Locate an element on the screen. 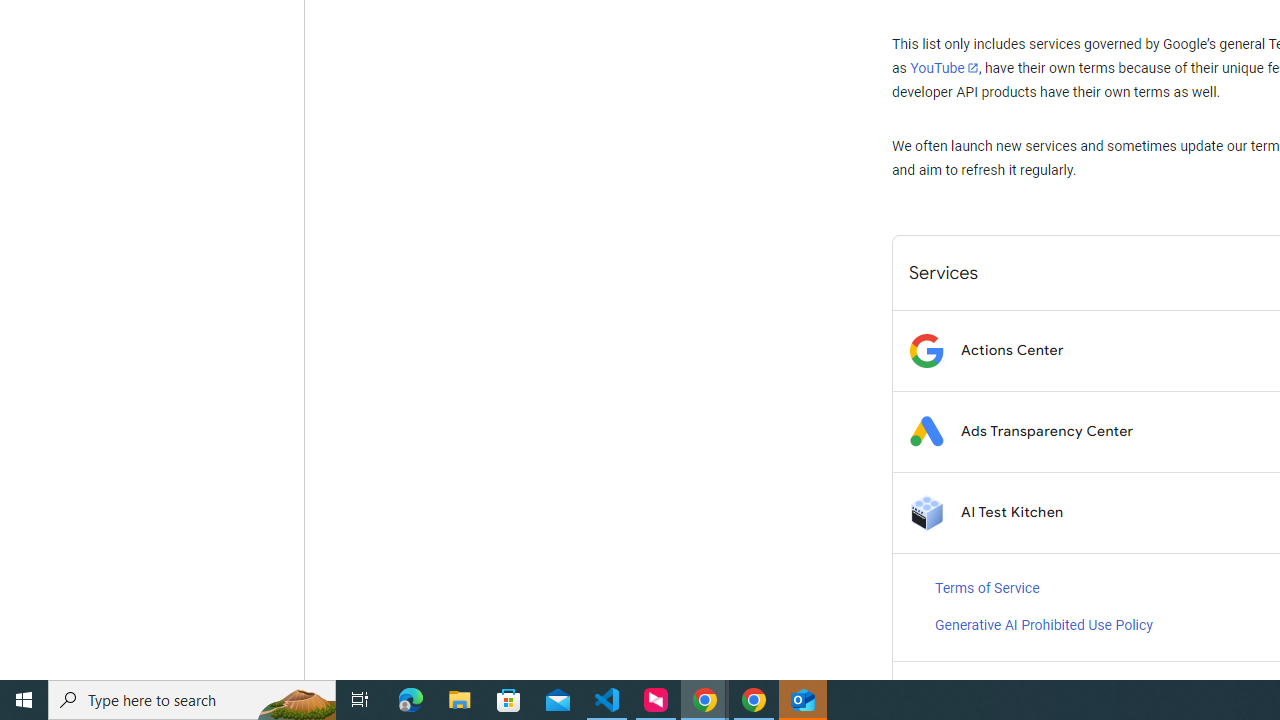 This screenshot has width=1280, height=720. Logo for AI Test Kitchen is located at coordinates (926, 512).